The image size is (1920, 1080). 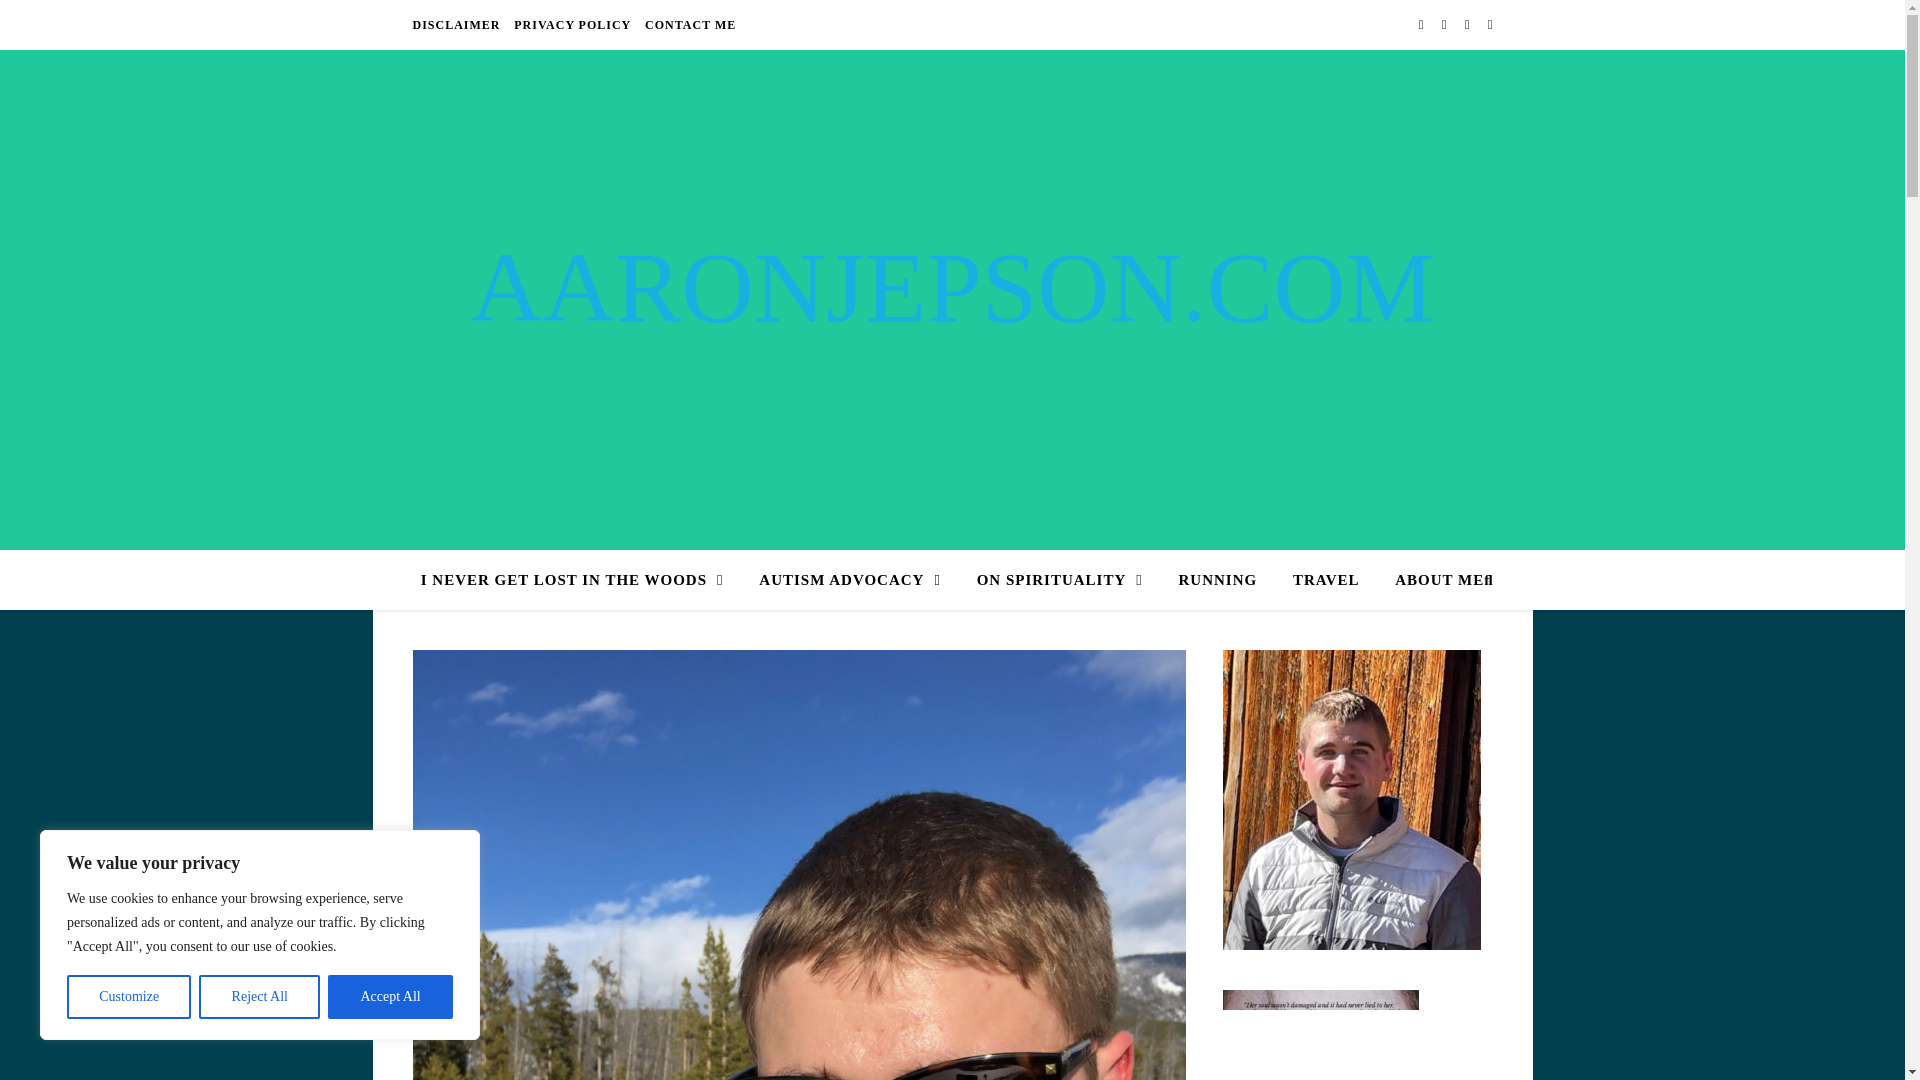 What do you see at coordinates (458, 24) in the screenshot?
I see `DISCLAIMER` at bounding box center [458, 24].